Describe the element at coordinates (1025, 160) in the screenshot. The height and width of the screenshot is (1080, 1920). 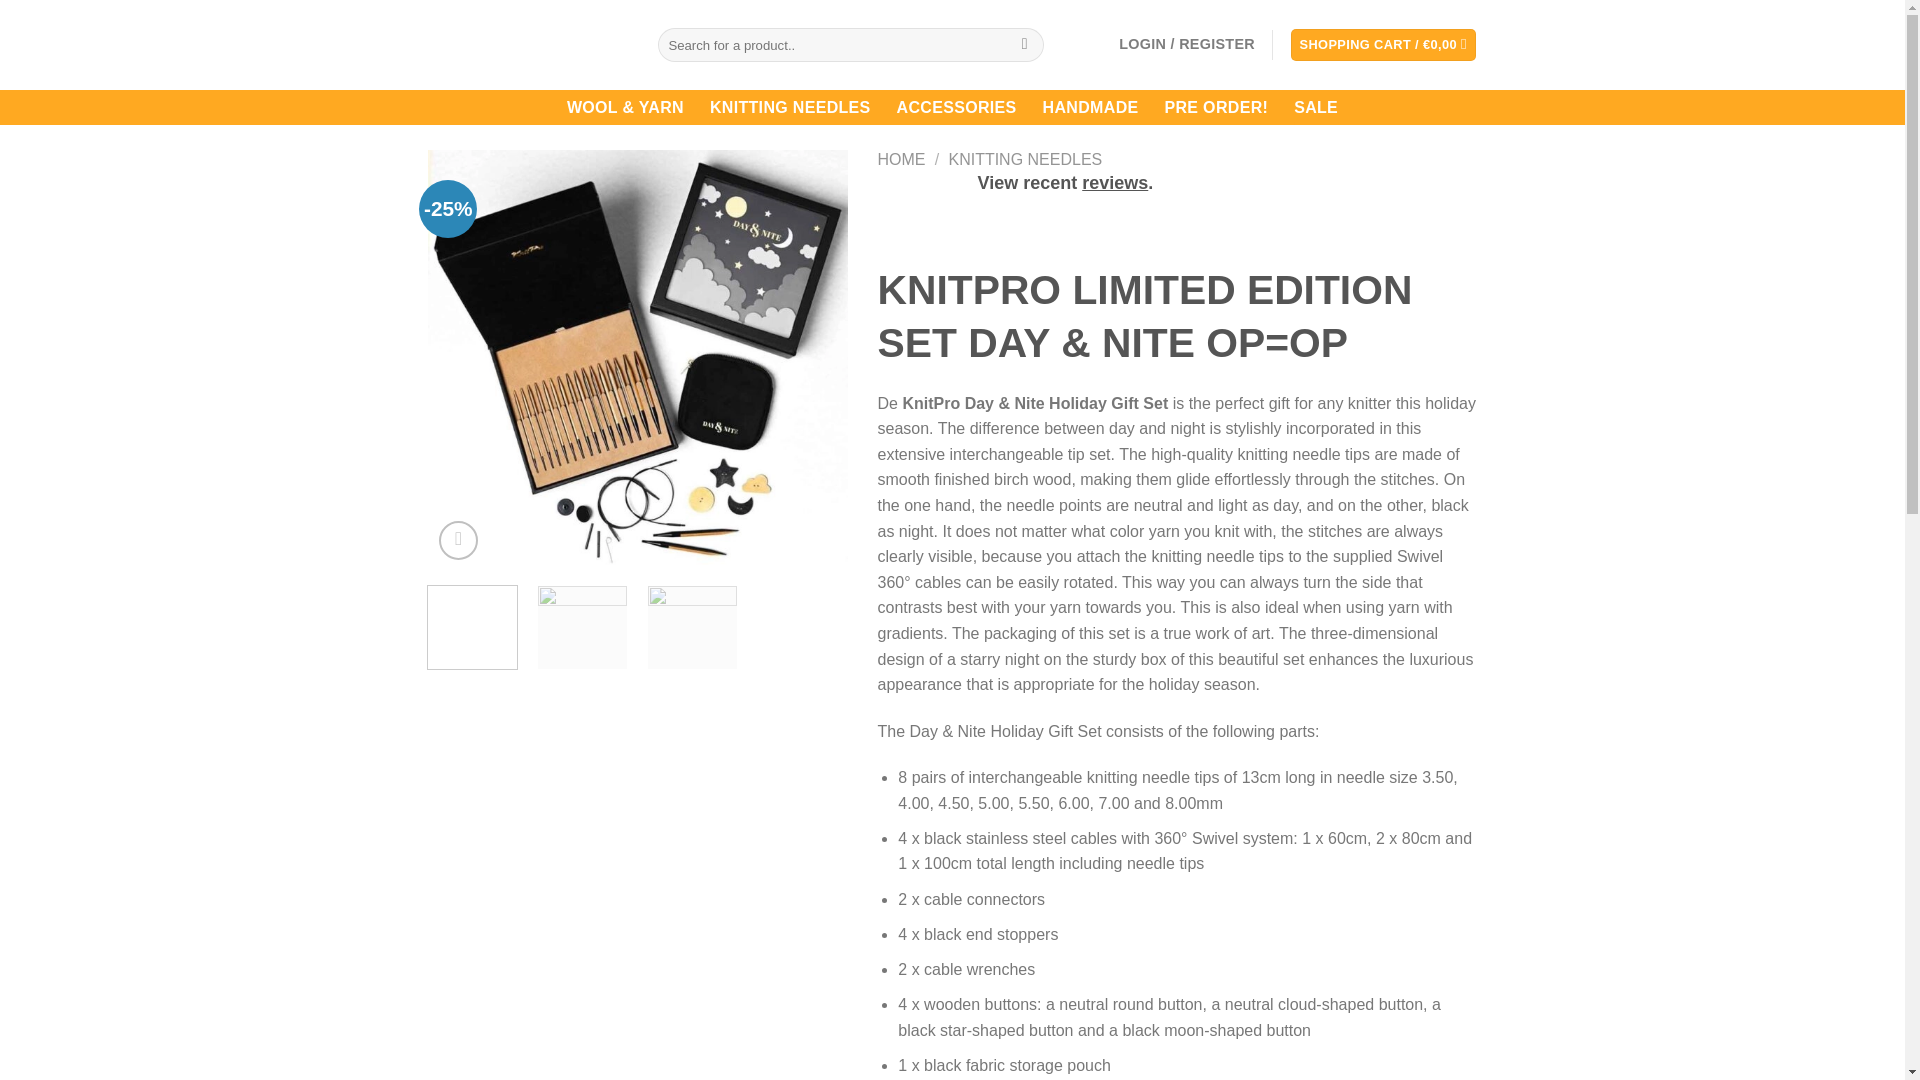
I see `KNITTING NEEDLES` at that location.